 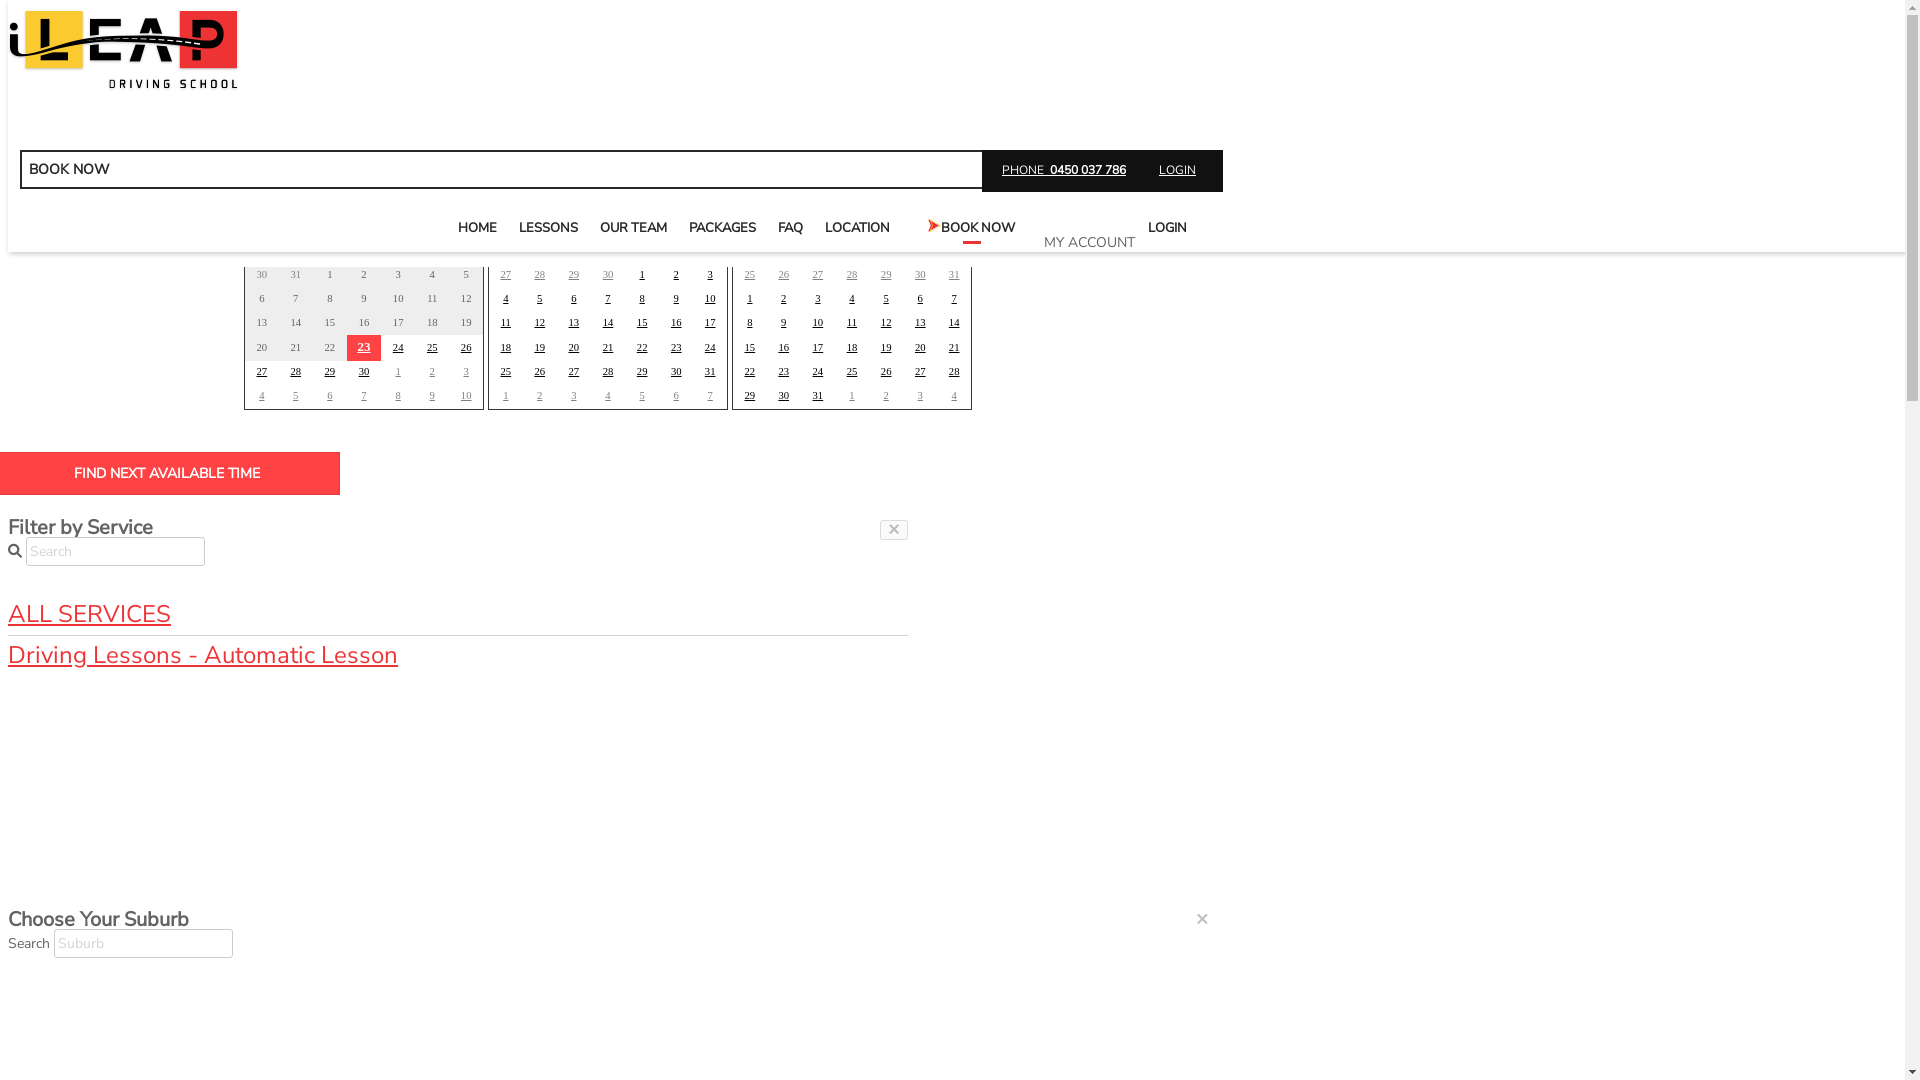 What do you see at coordinates (710, 274) in the screenshot?
I see `3` at bounding box center [710, 274].